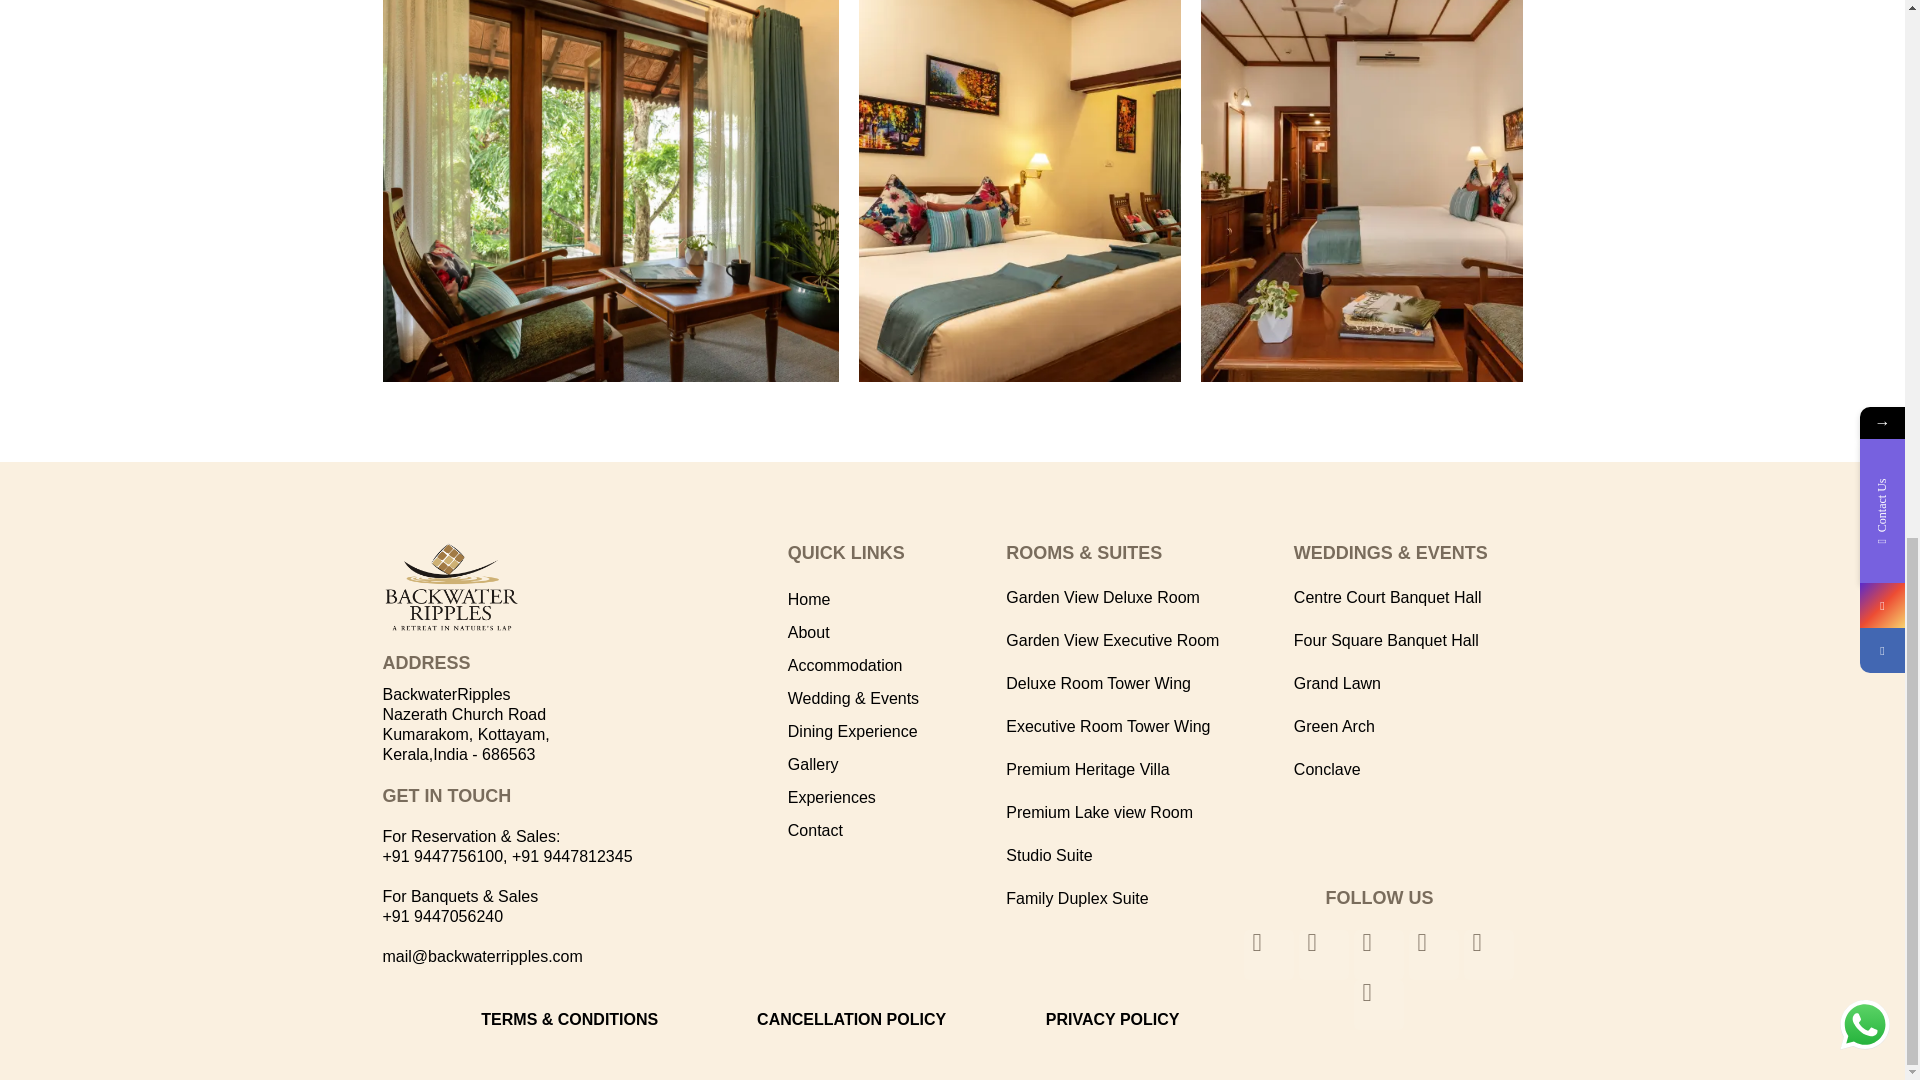 Image resolution: width=1920 pixels, height=1080 pixels. Describe the element at coordinates (896, 830) in the screenshot. I see `Contact` at that location.